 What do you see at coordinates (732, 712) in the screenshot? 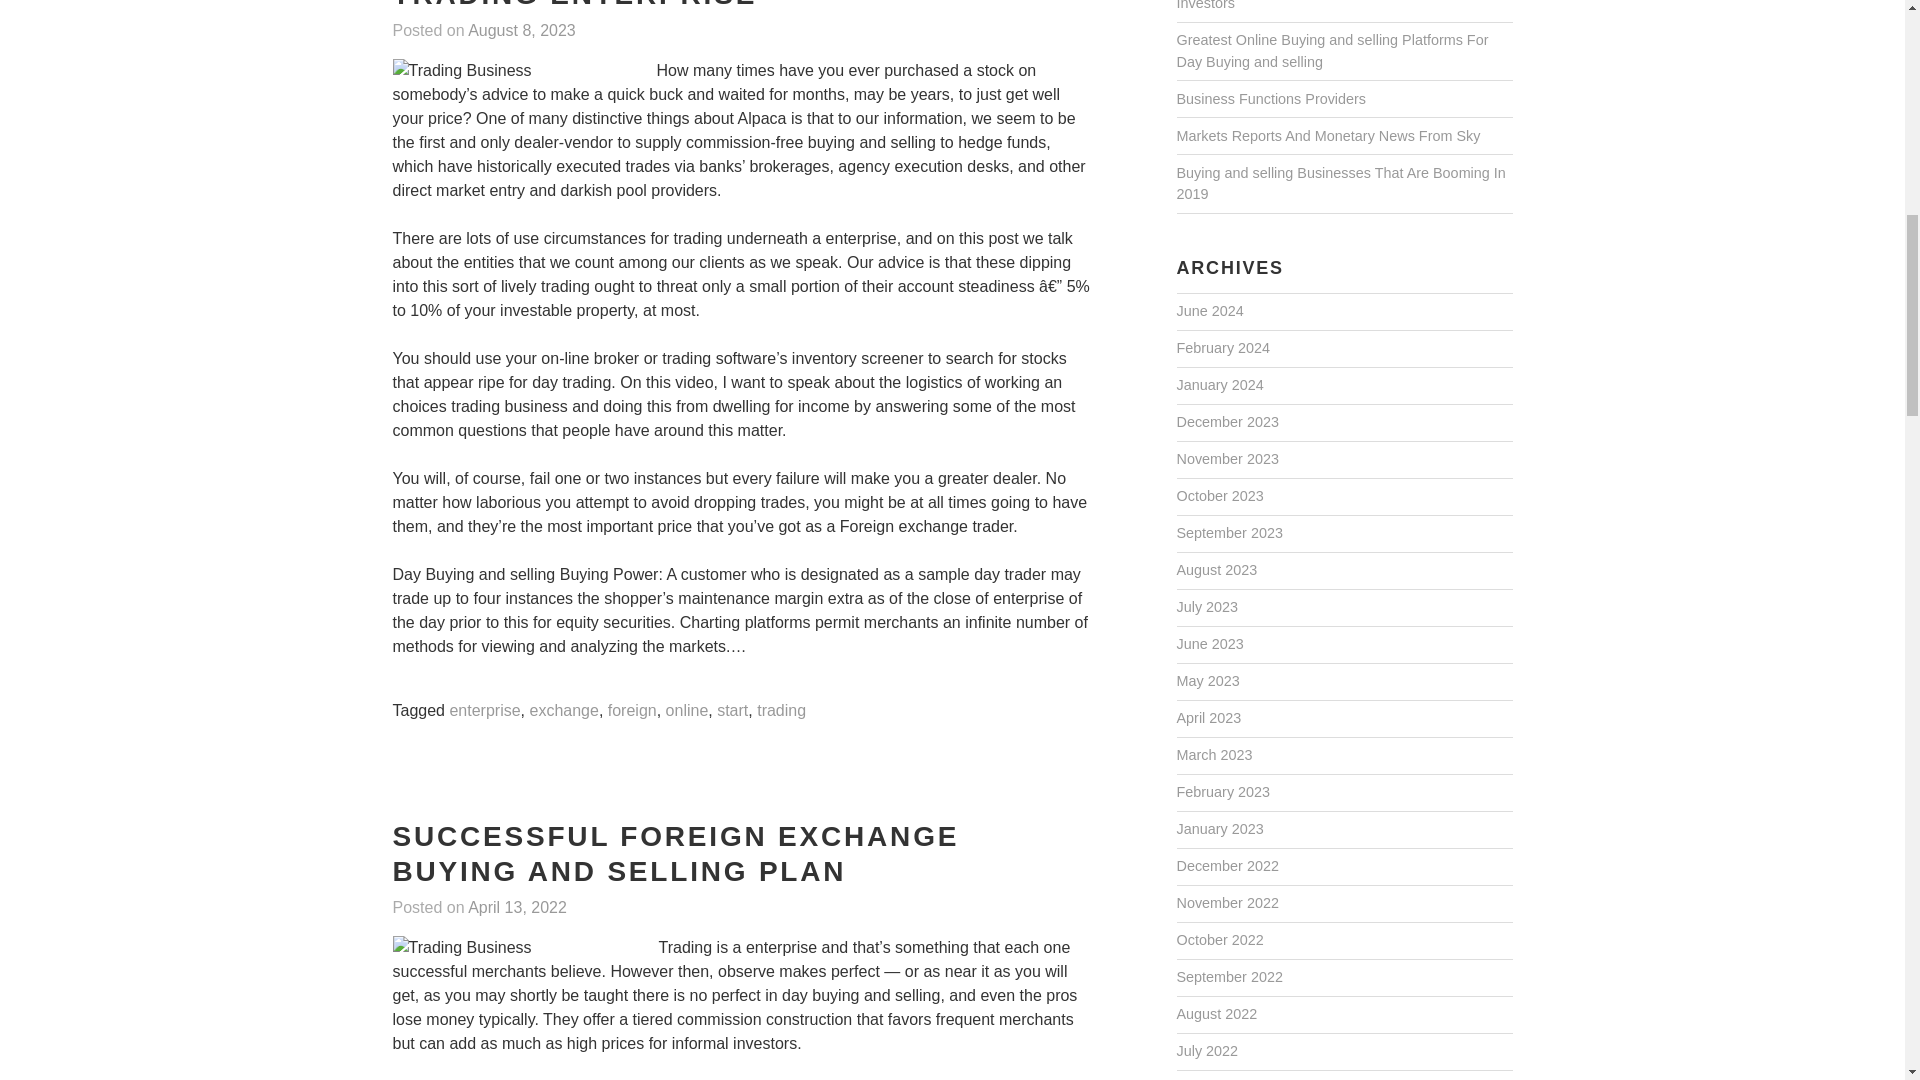
I see `start` at bounding box center [732, 712].